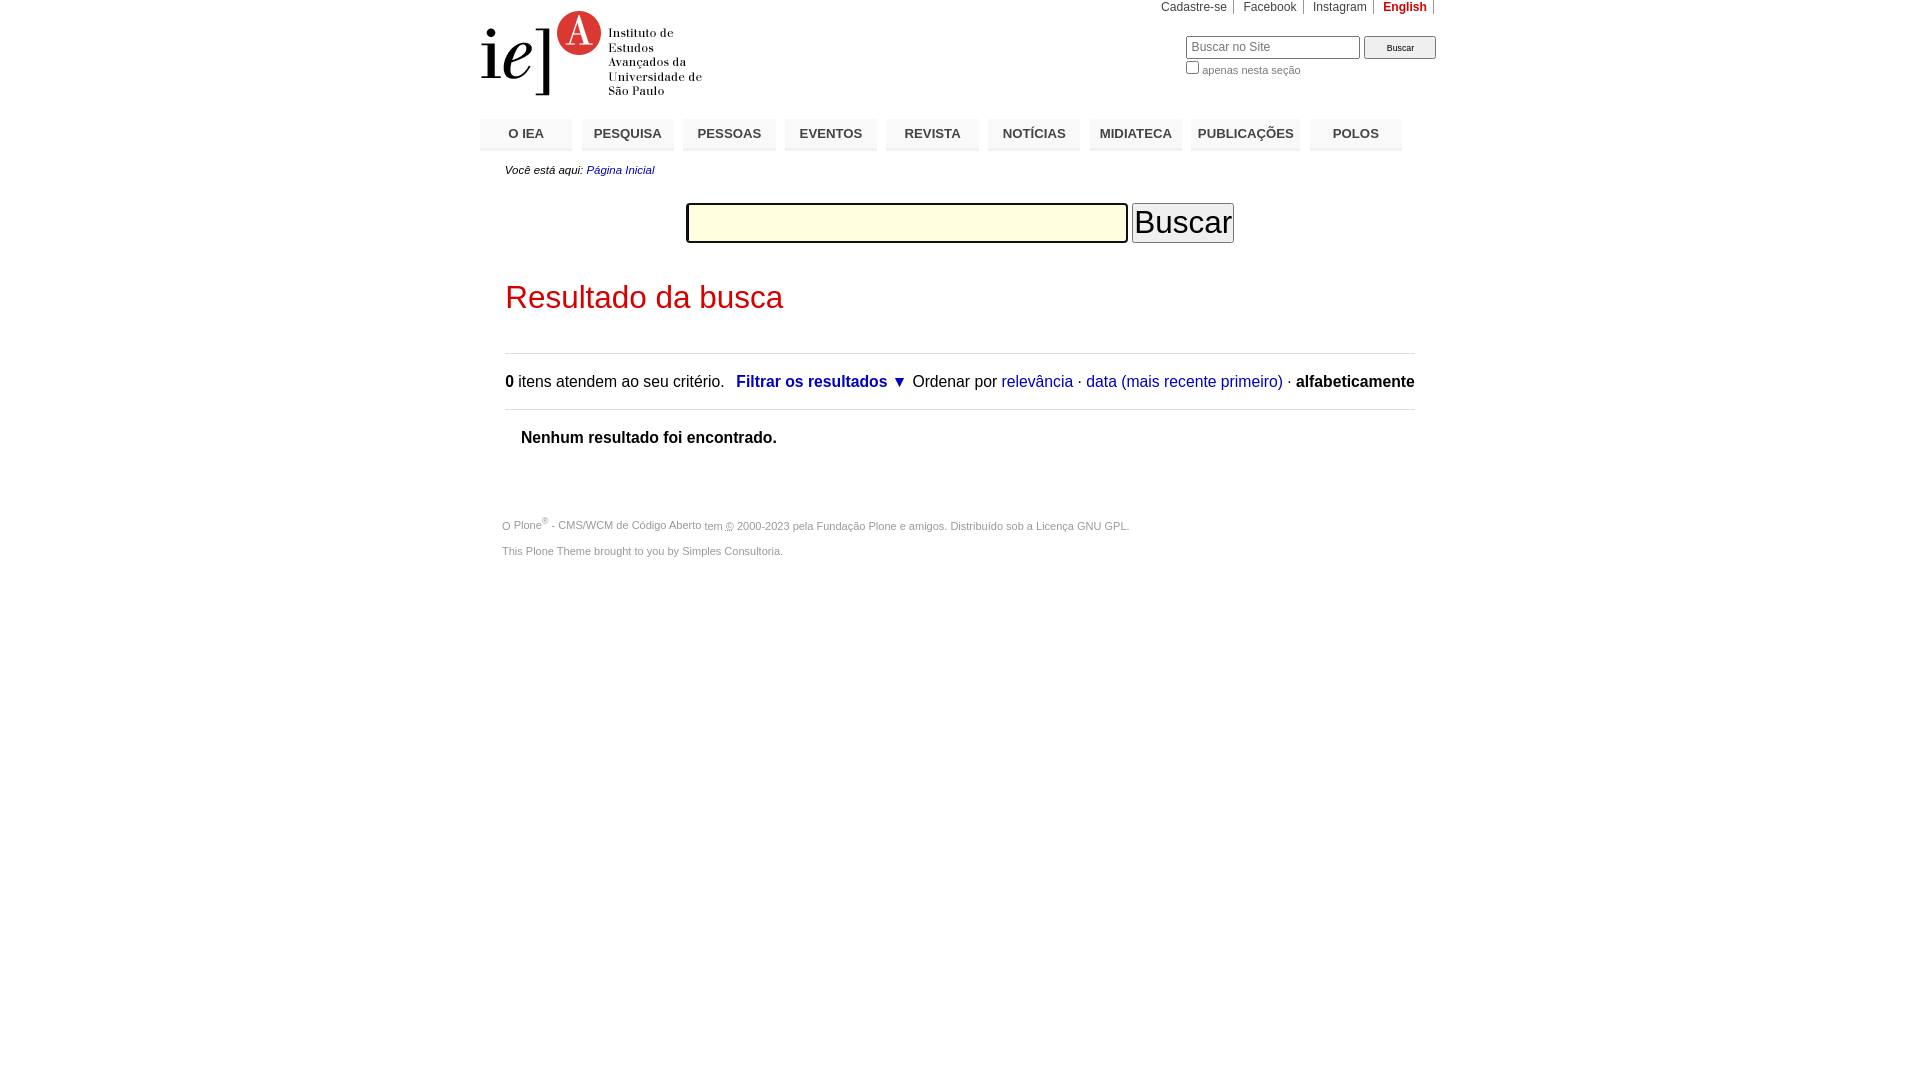 Image resolution: width=1920 pixels, height=1080 pixels. I want to click on POLOS, so click(1356, 134).